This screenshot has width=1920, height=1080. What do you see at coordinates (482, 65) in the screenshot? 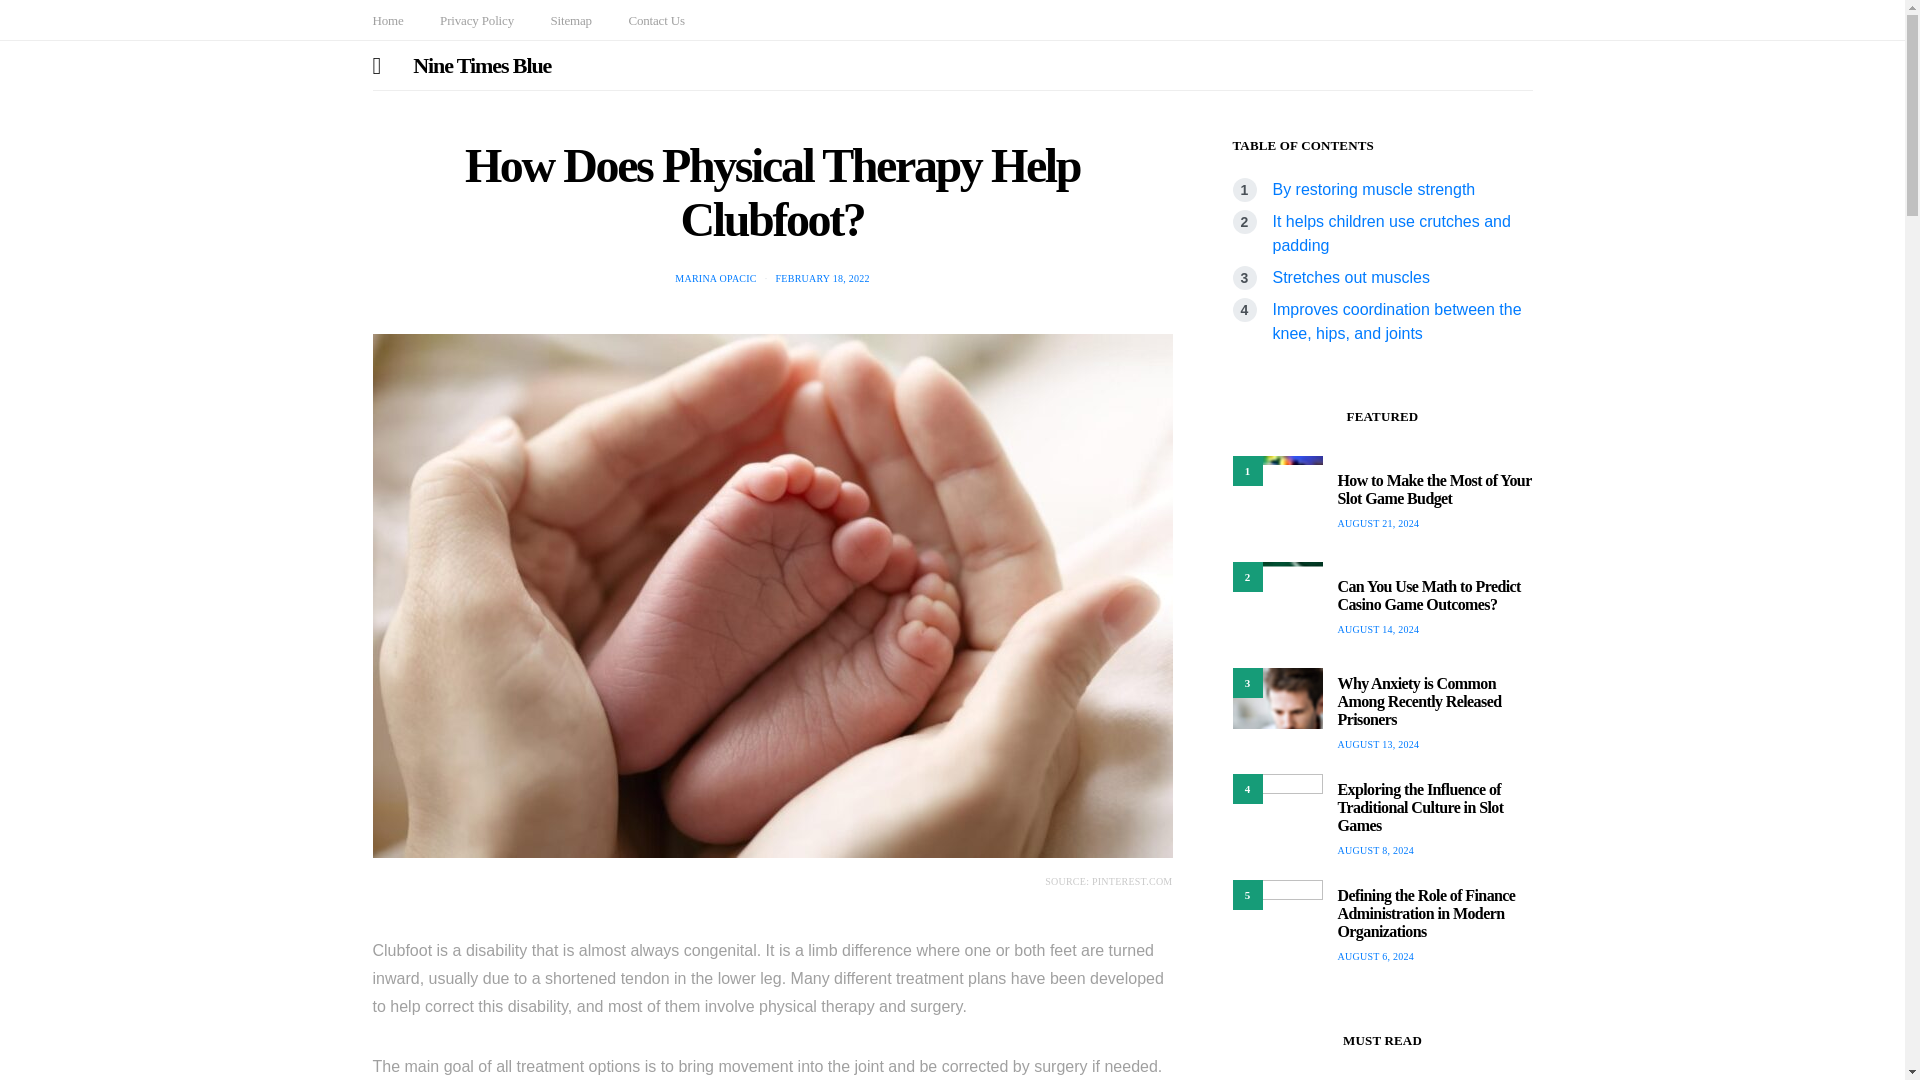
I see `Nine Times Blue` at bounding box center [482, 65].